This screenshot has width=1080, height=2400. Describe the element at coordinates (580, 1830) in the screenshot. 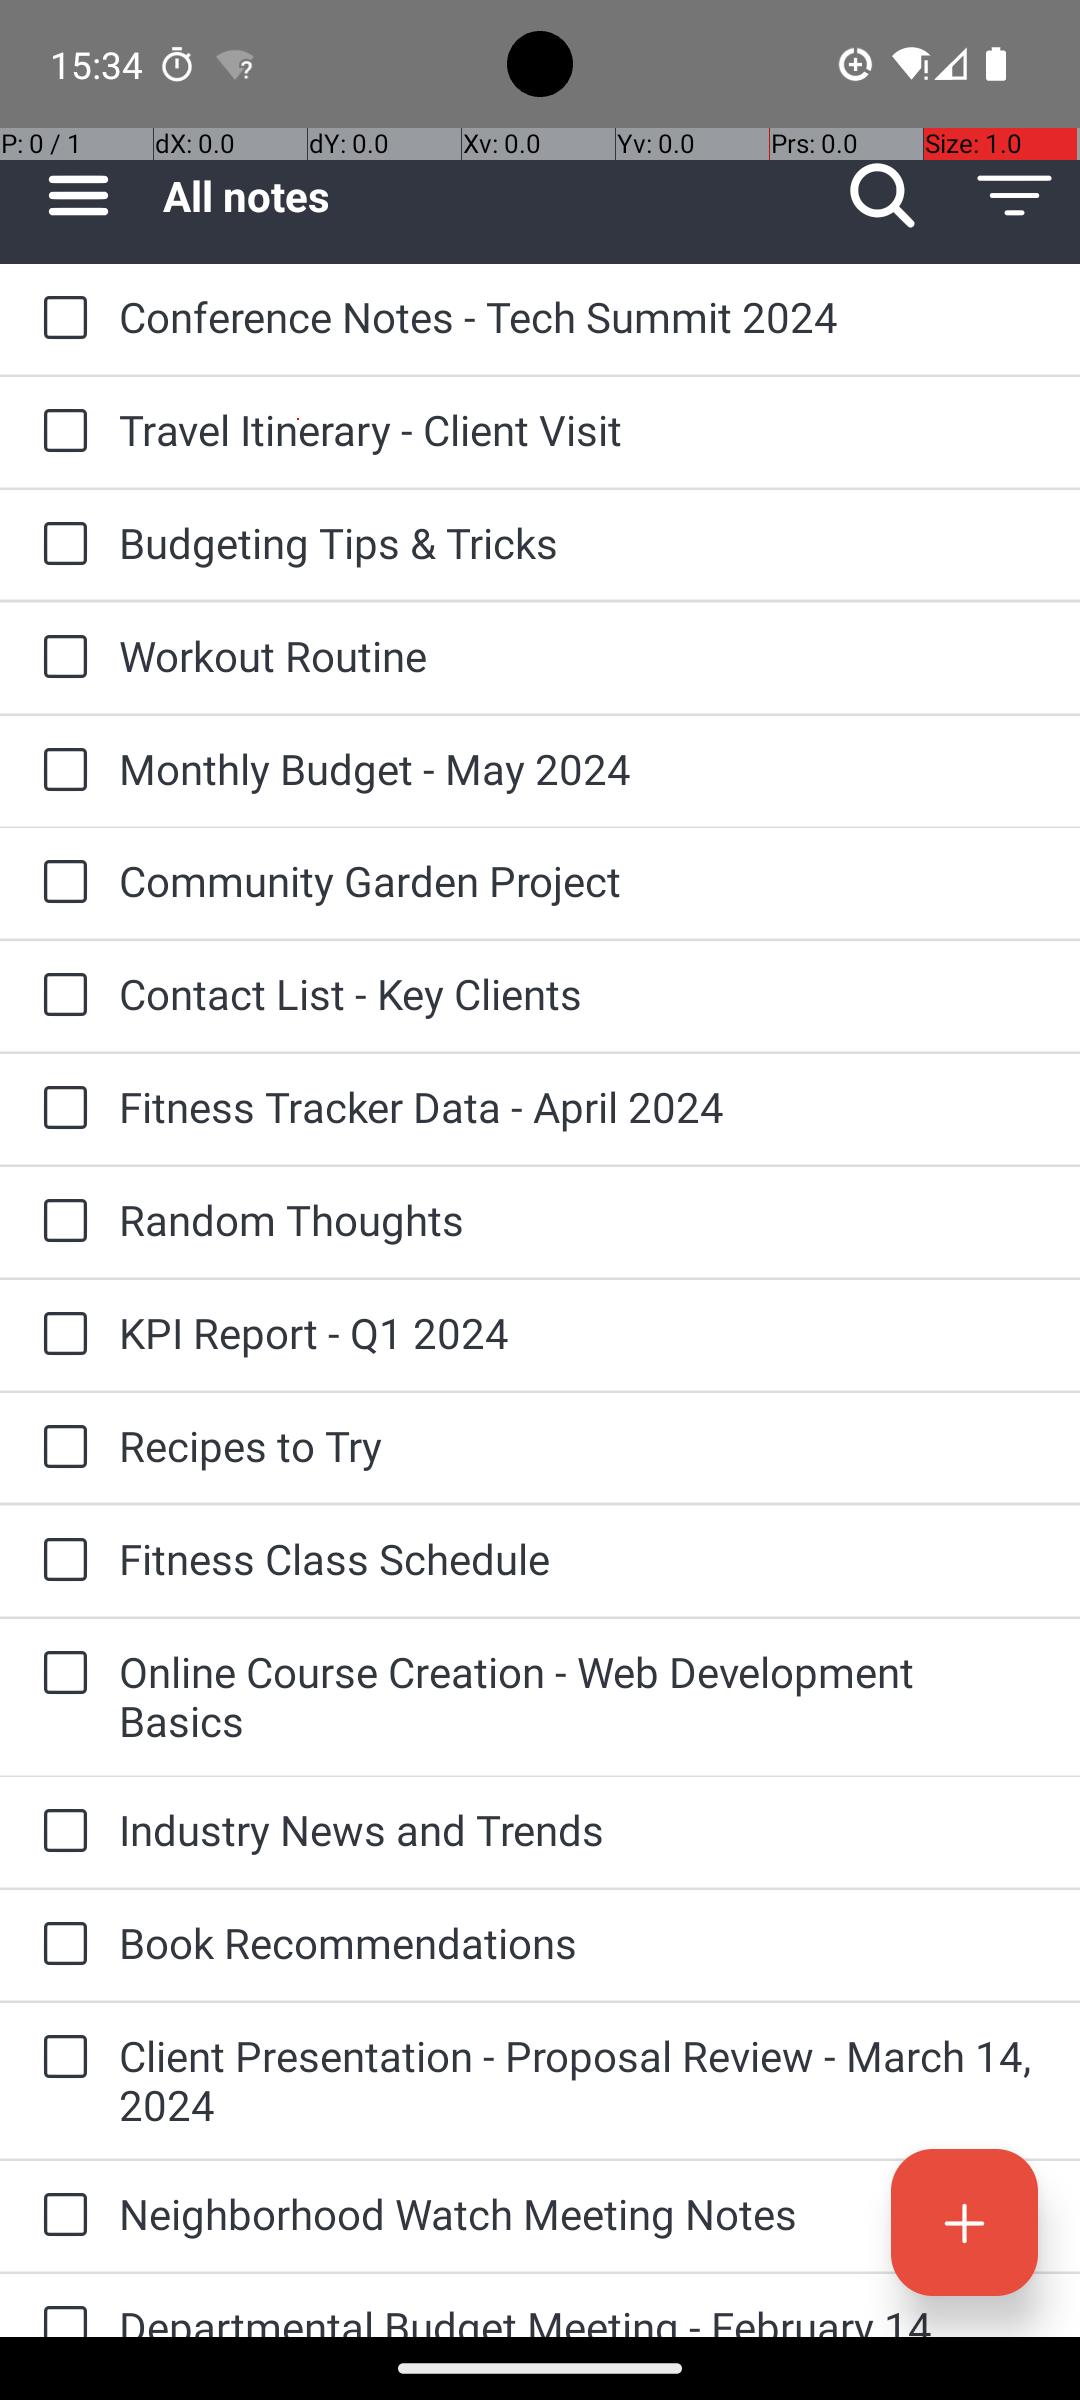

I see `Industry News and Trends` at that location.